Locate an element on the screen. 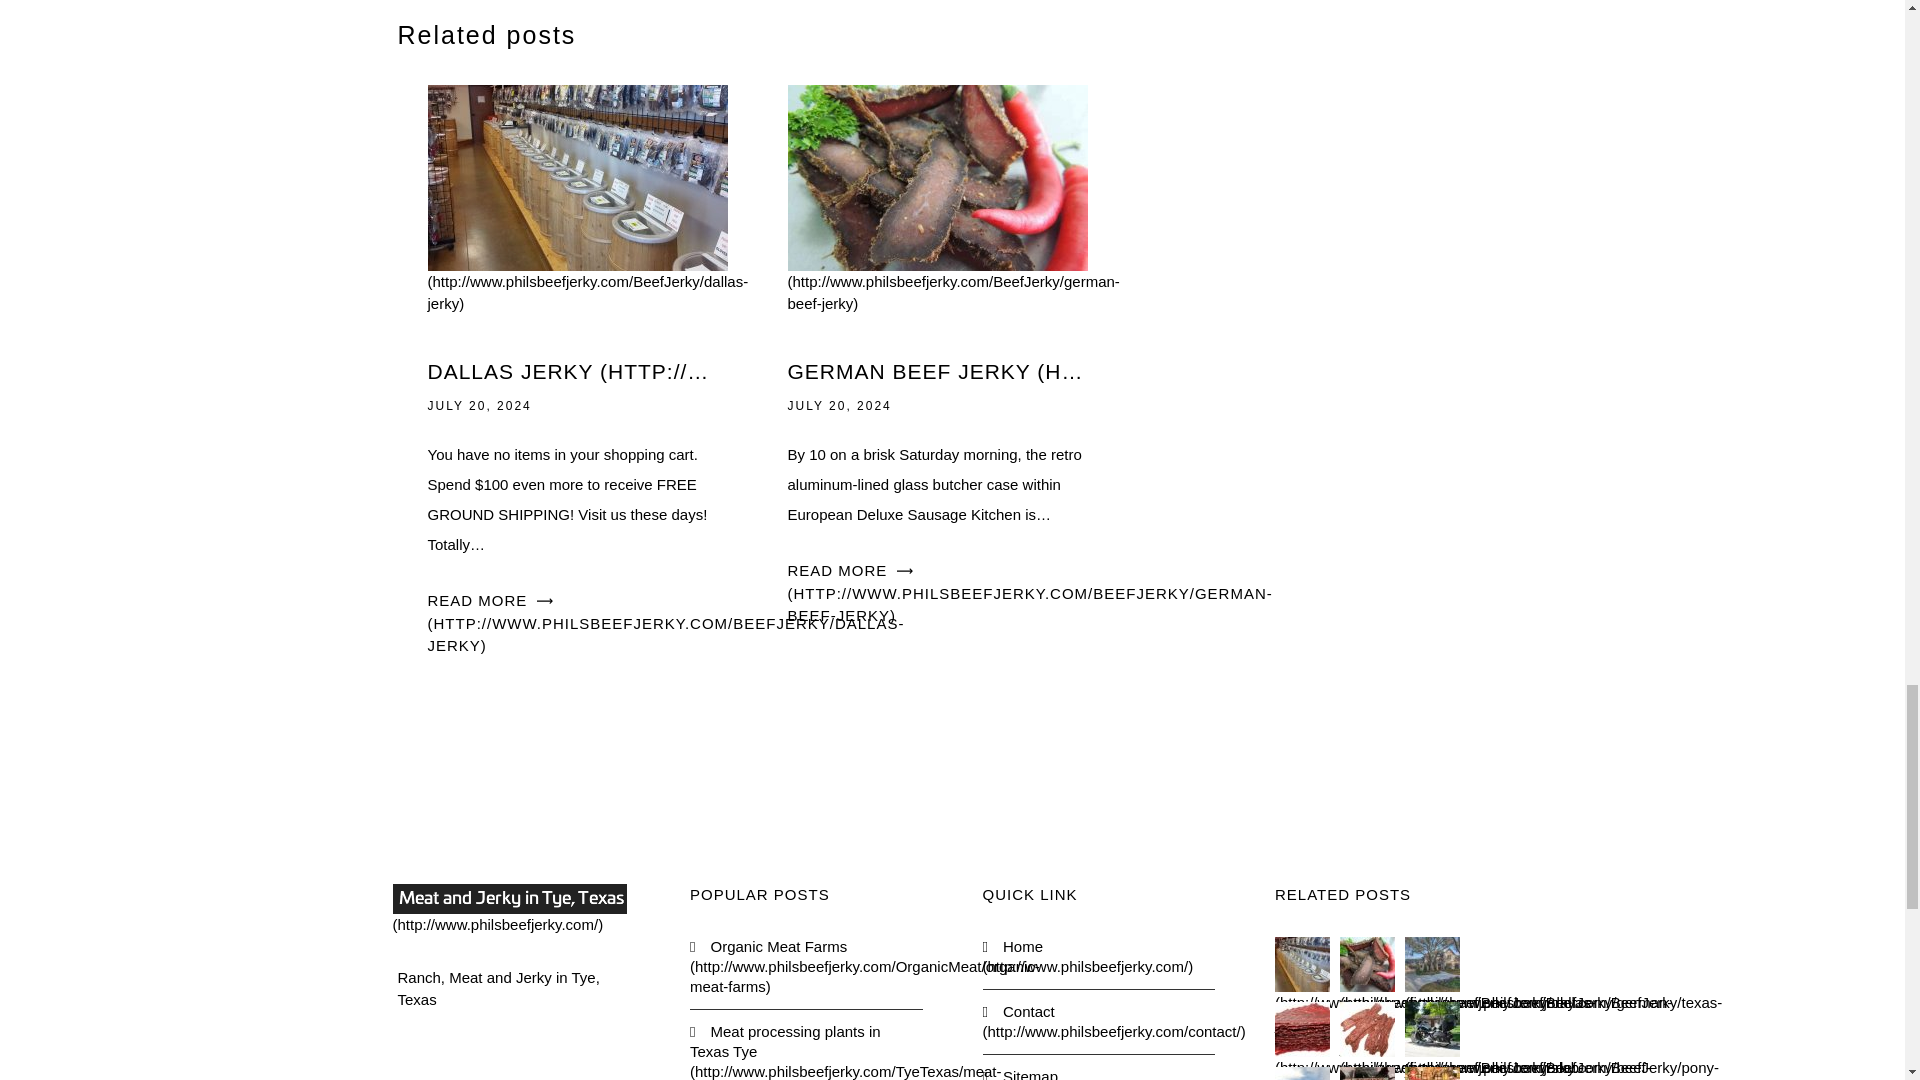  German Beef Jerky is located at coordinates (953, 240).